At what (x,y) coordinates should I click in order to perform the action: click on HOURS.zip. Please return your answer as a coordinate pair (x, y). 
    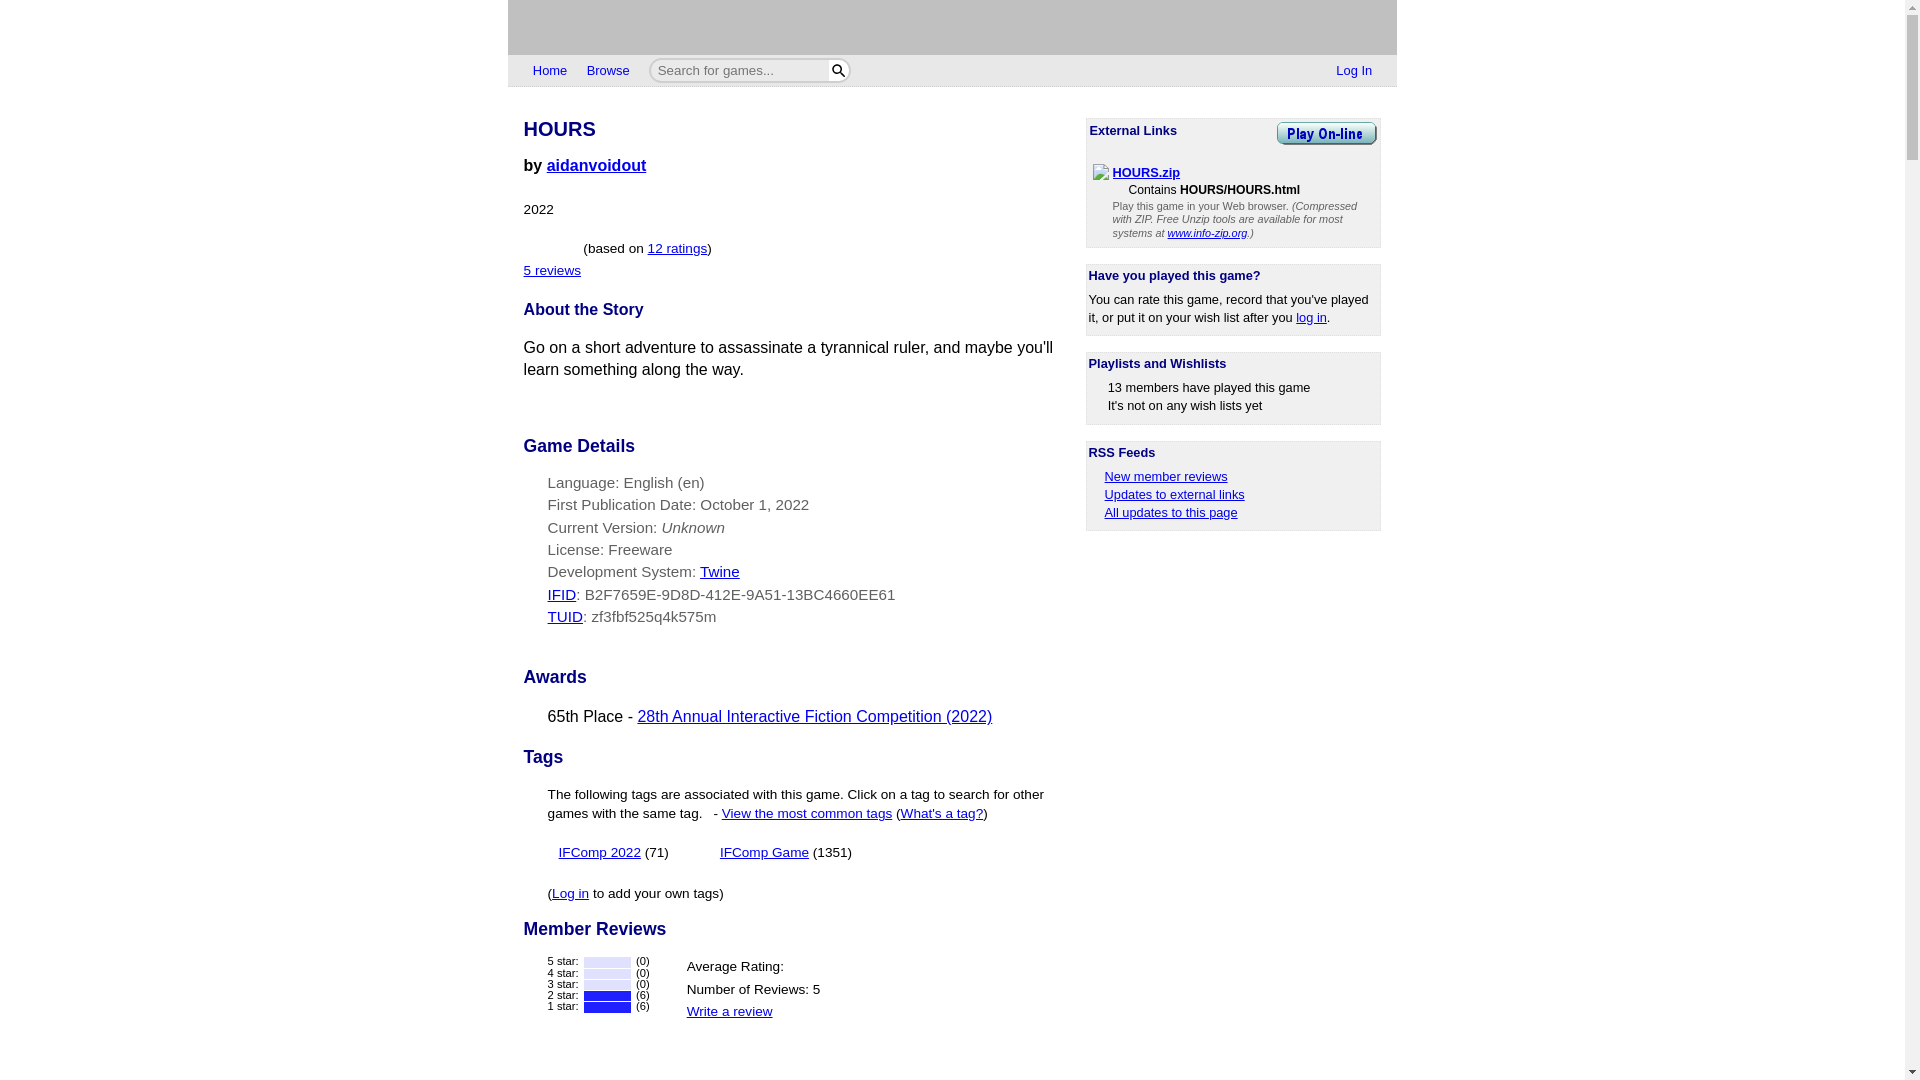
    Looking at the image, I should click on (1146, 172).